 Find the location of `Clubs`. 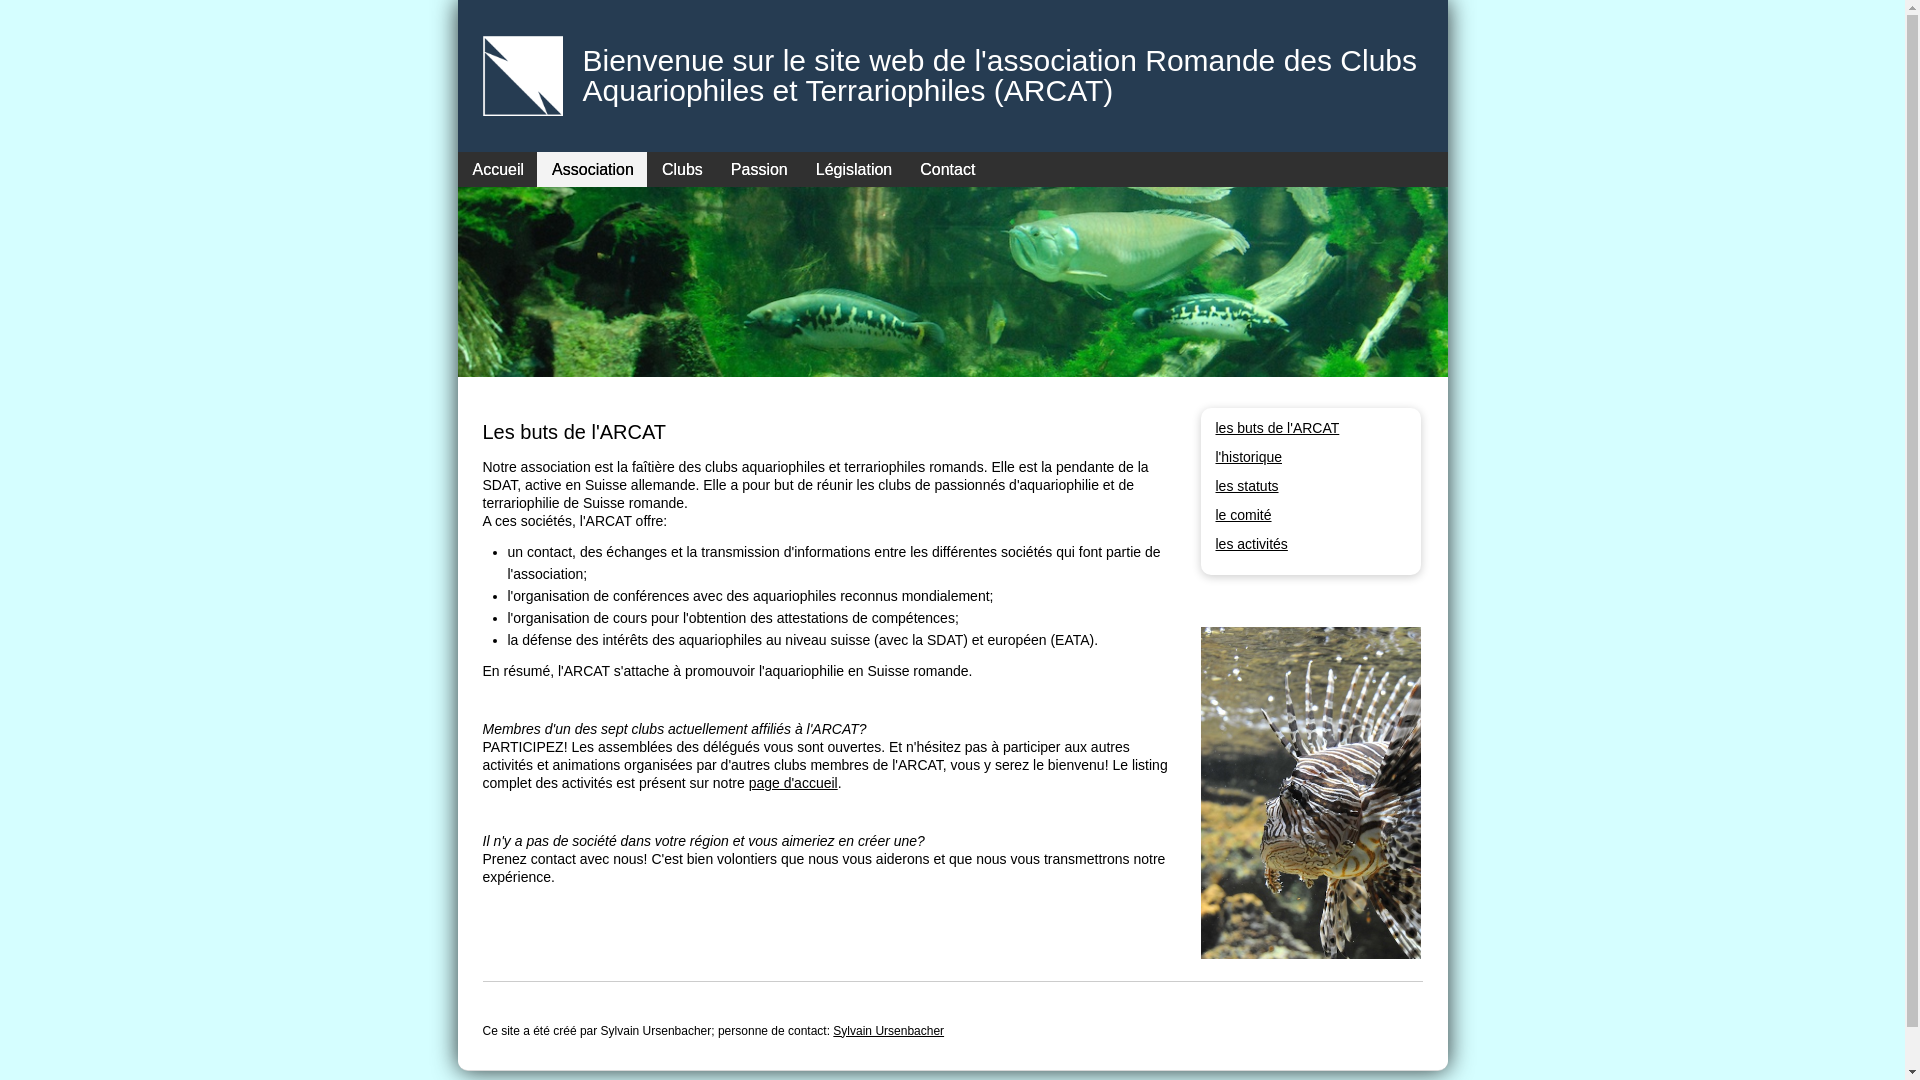

Clubs is located at coordinates (682, 169).